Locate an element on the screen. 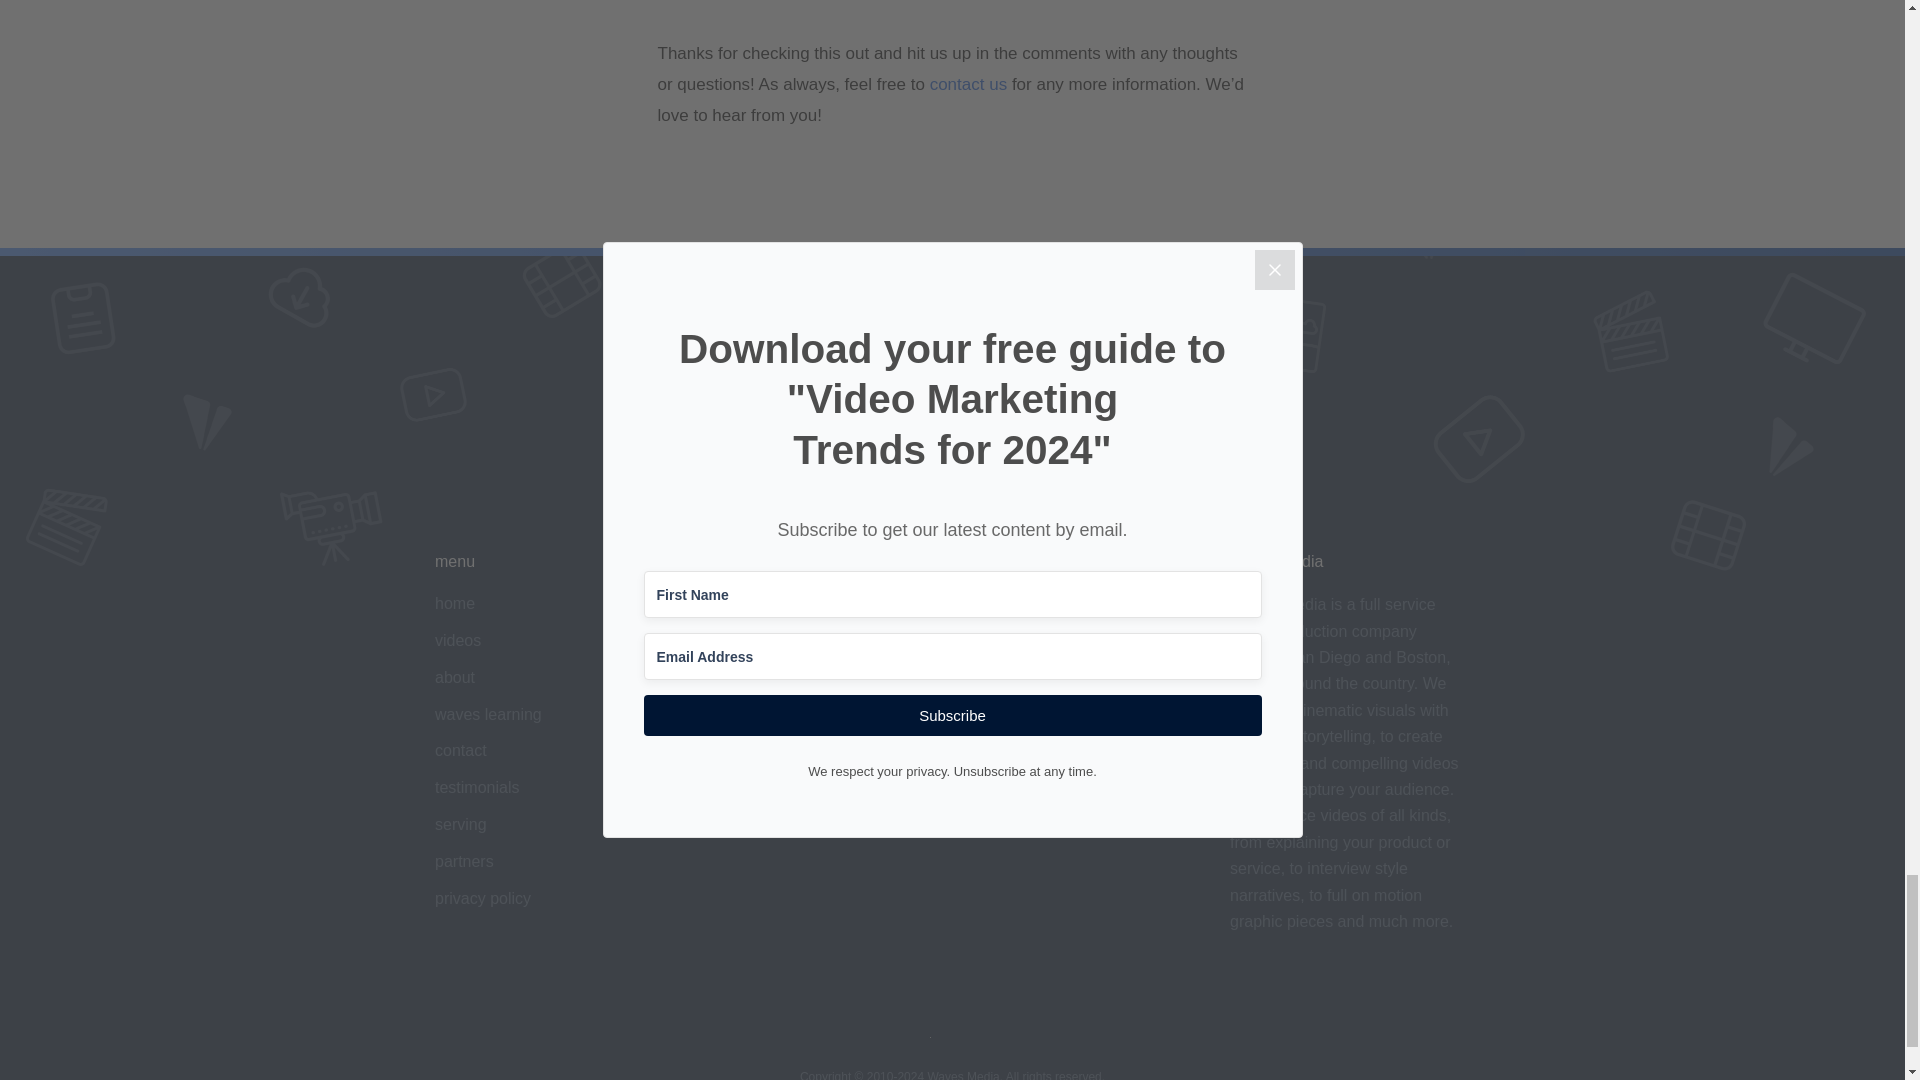 The height and width of the screenshot is (1080, 1920). contact is located at coordinates (461, 750).